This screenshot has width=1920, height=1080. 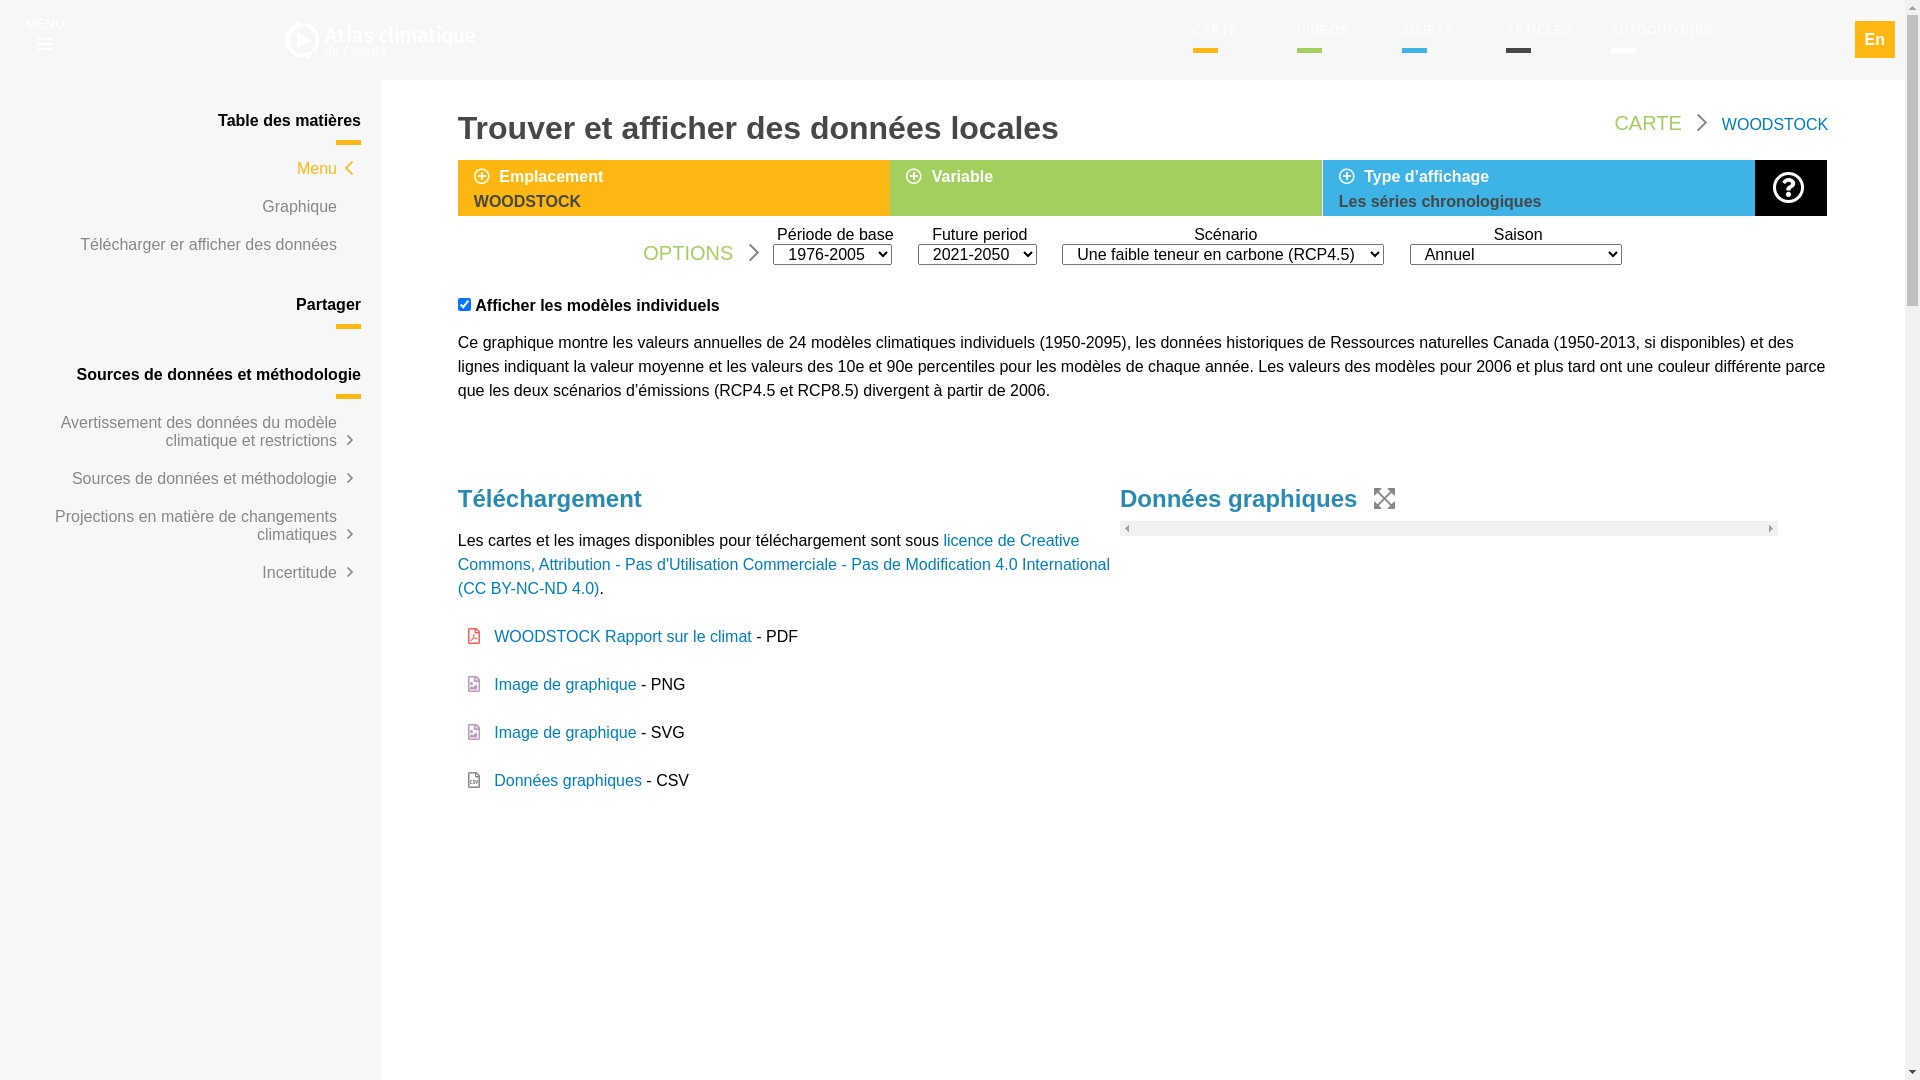 I want to click on WOODSTOCK, so click(x=1775, y=124).